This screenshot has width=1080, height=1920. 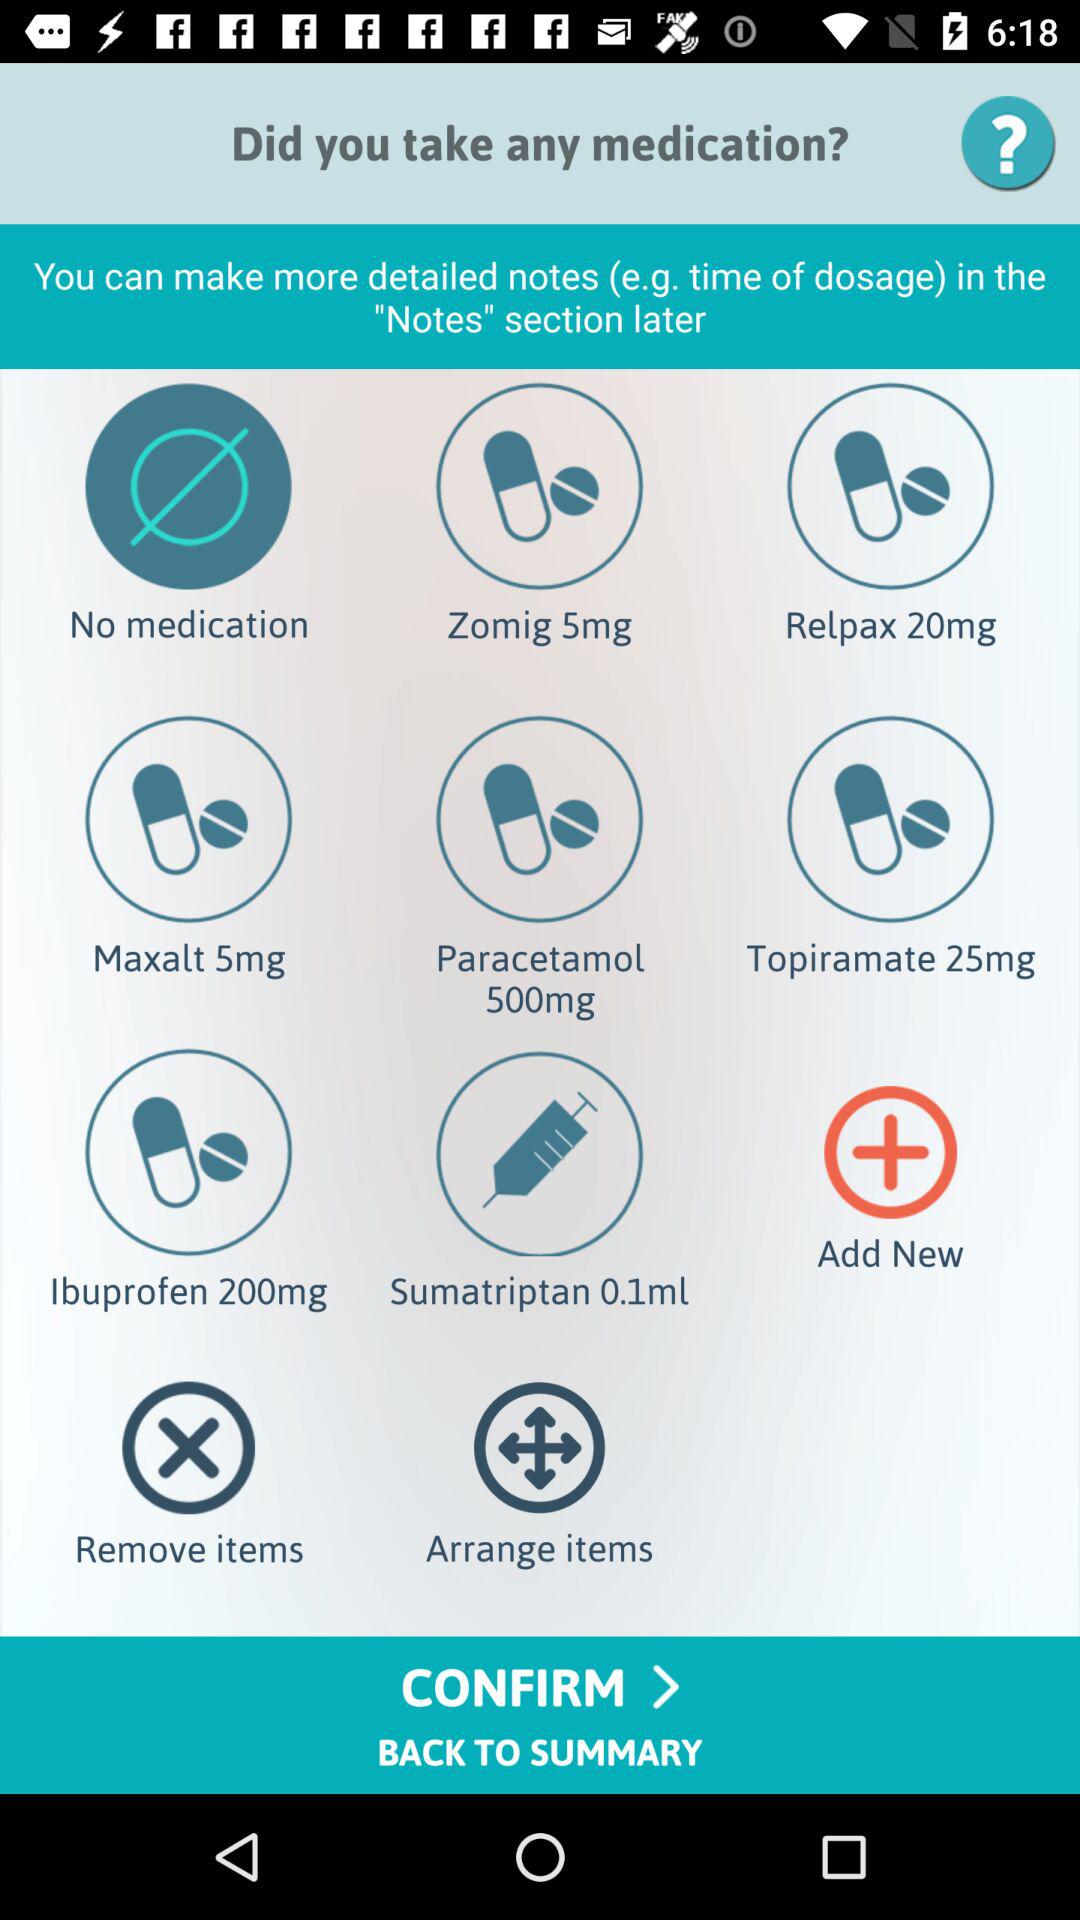 I want to click on help option, so click(x=1015, y=144).